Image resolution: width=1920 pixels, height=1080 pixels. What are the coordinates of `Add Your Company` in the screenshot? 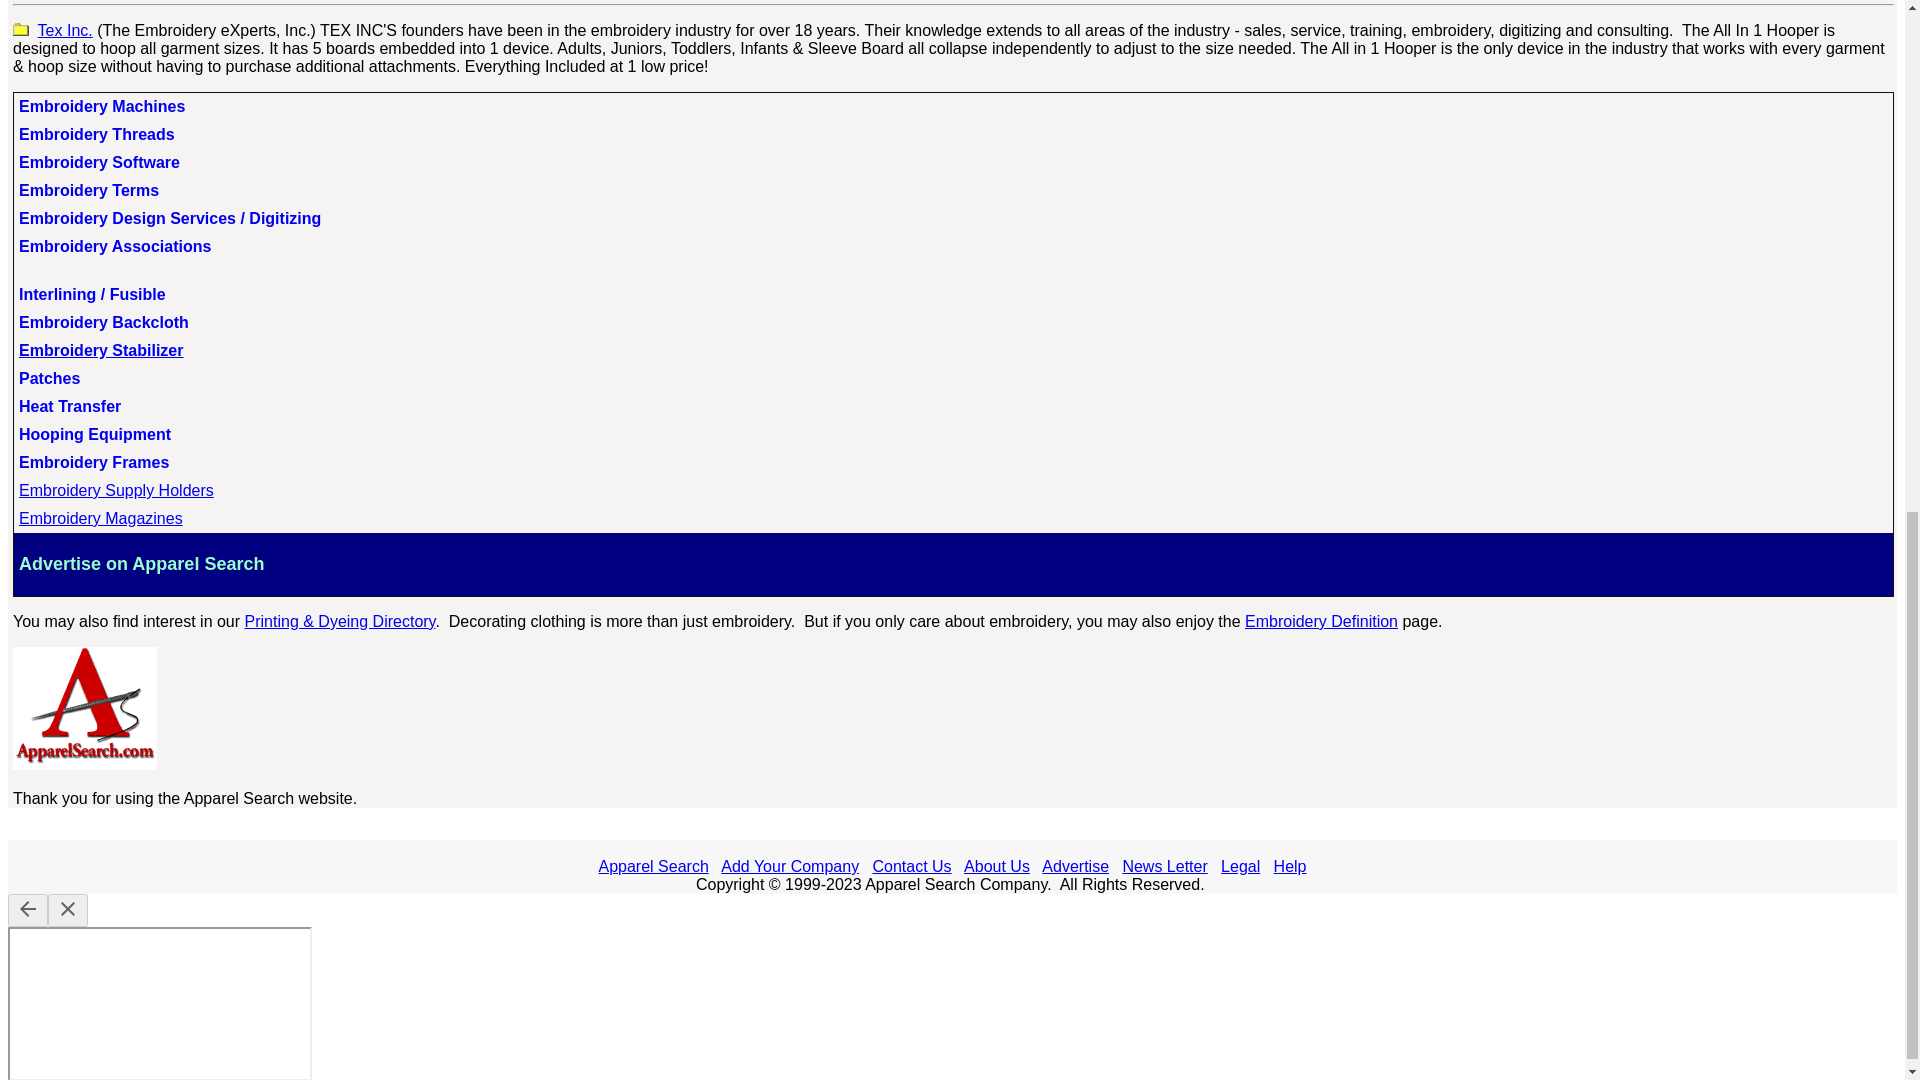 It's located at (790, 866).